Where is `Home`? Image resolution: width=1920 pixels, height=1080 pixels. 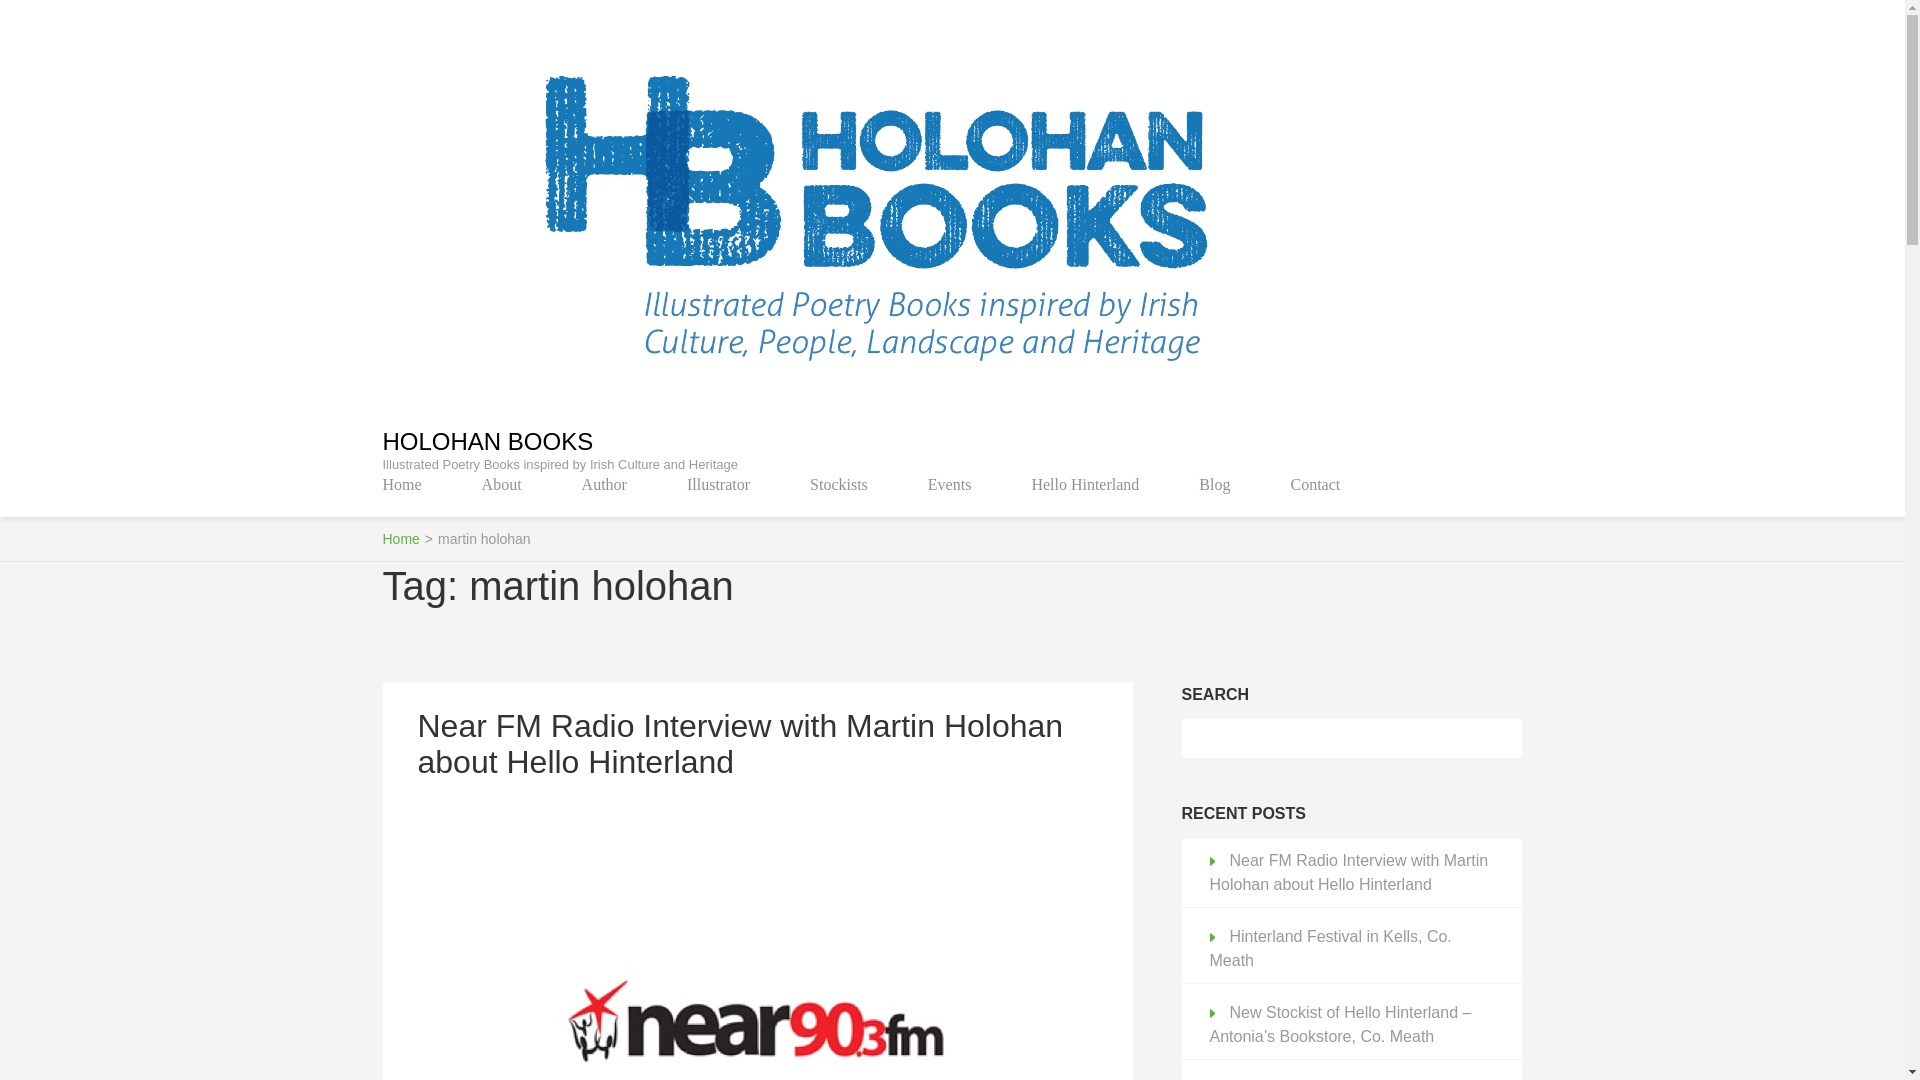
Home is located at coordinates (400, 538).